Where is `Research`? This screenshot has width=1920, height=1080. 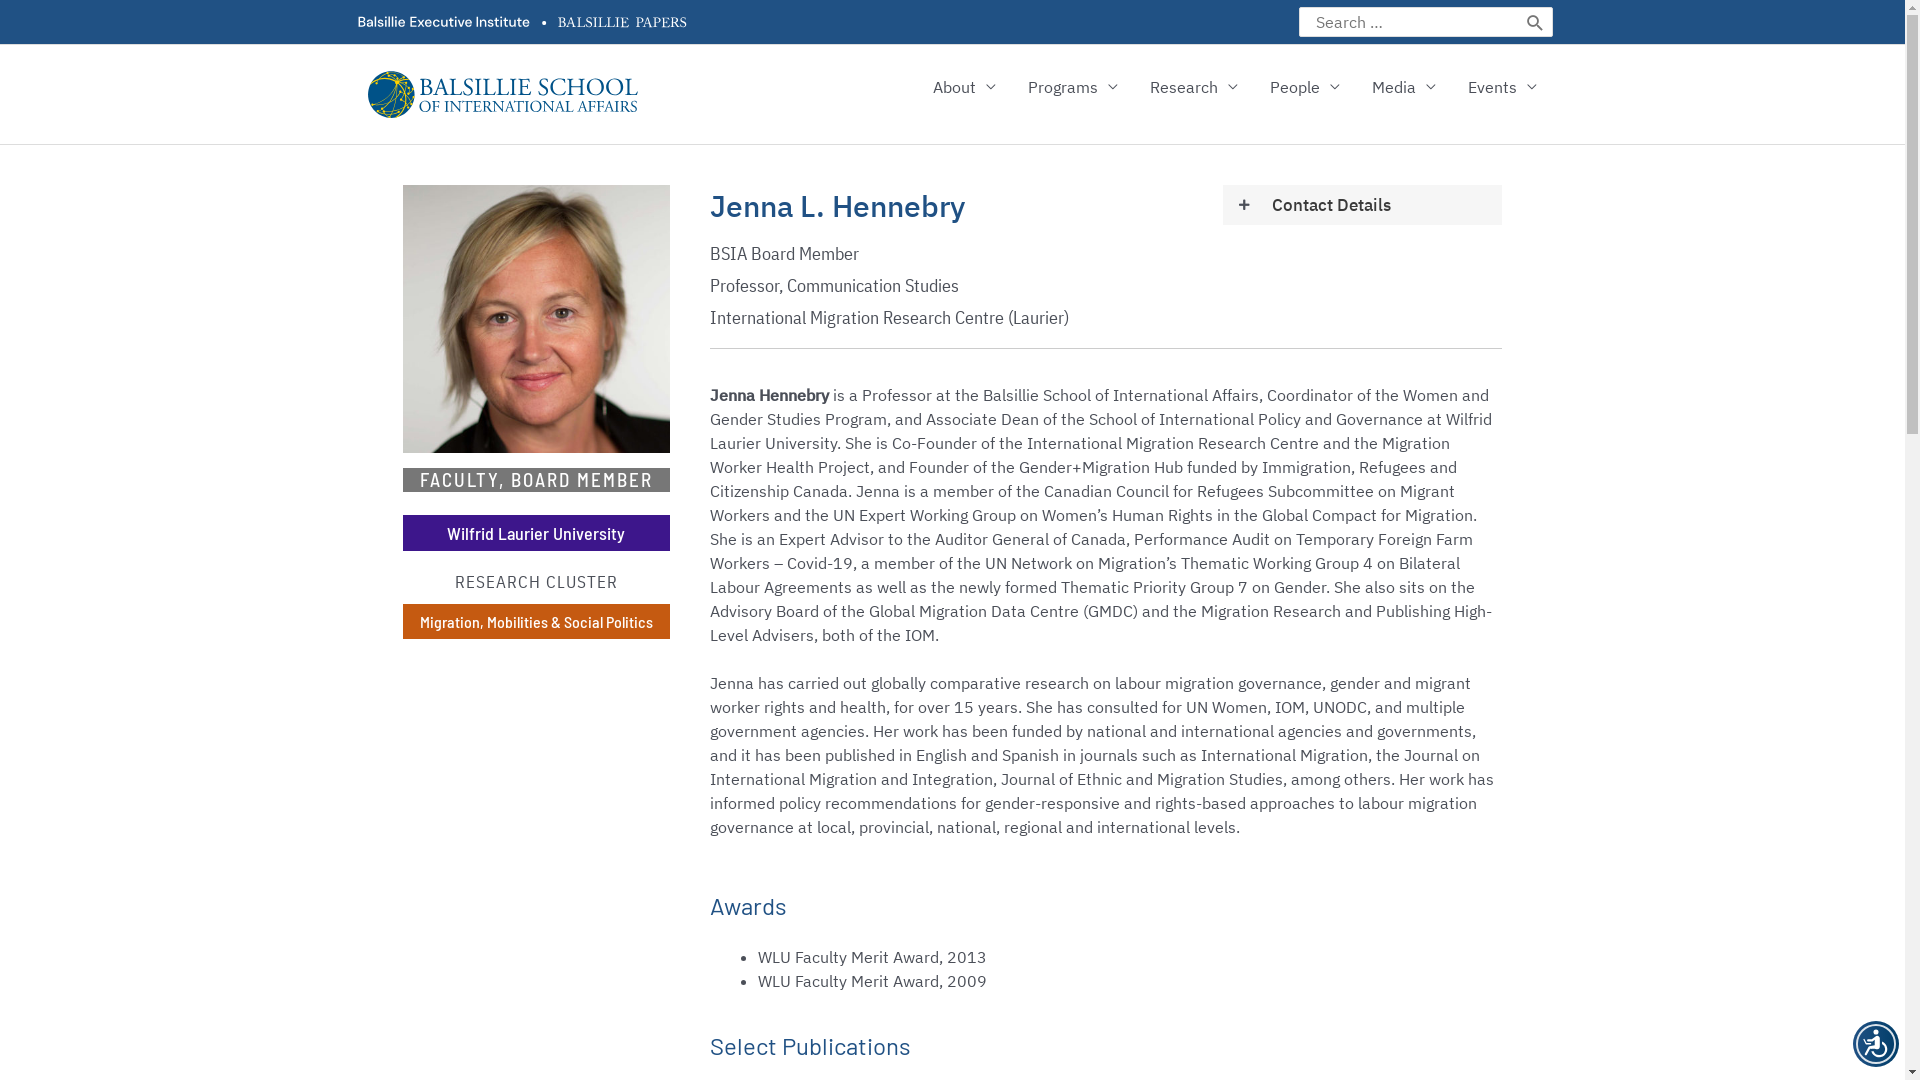 Research is located at coordinates (1194, 87).